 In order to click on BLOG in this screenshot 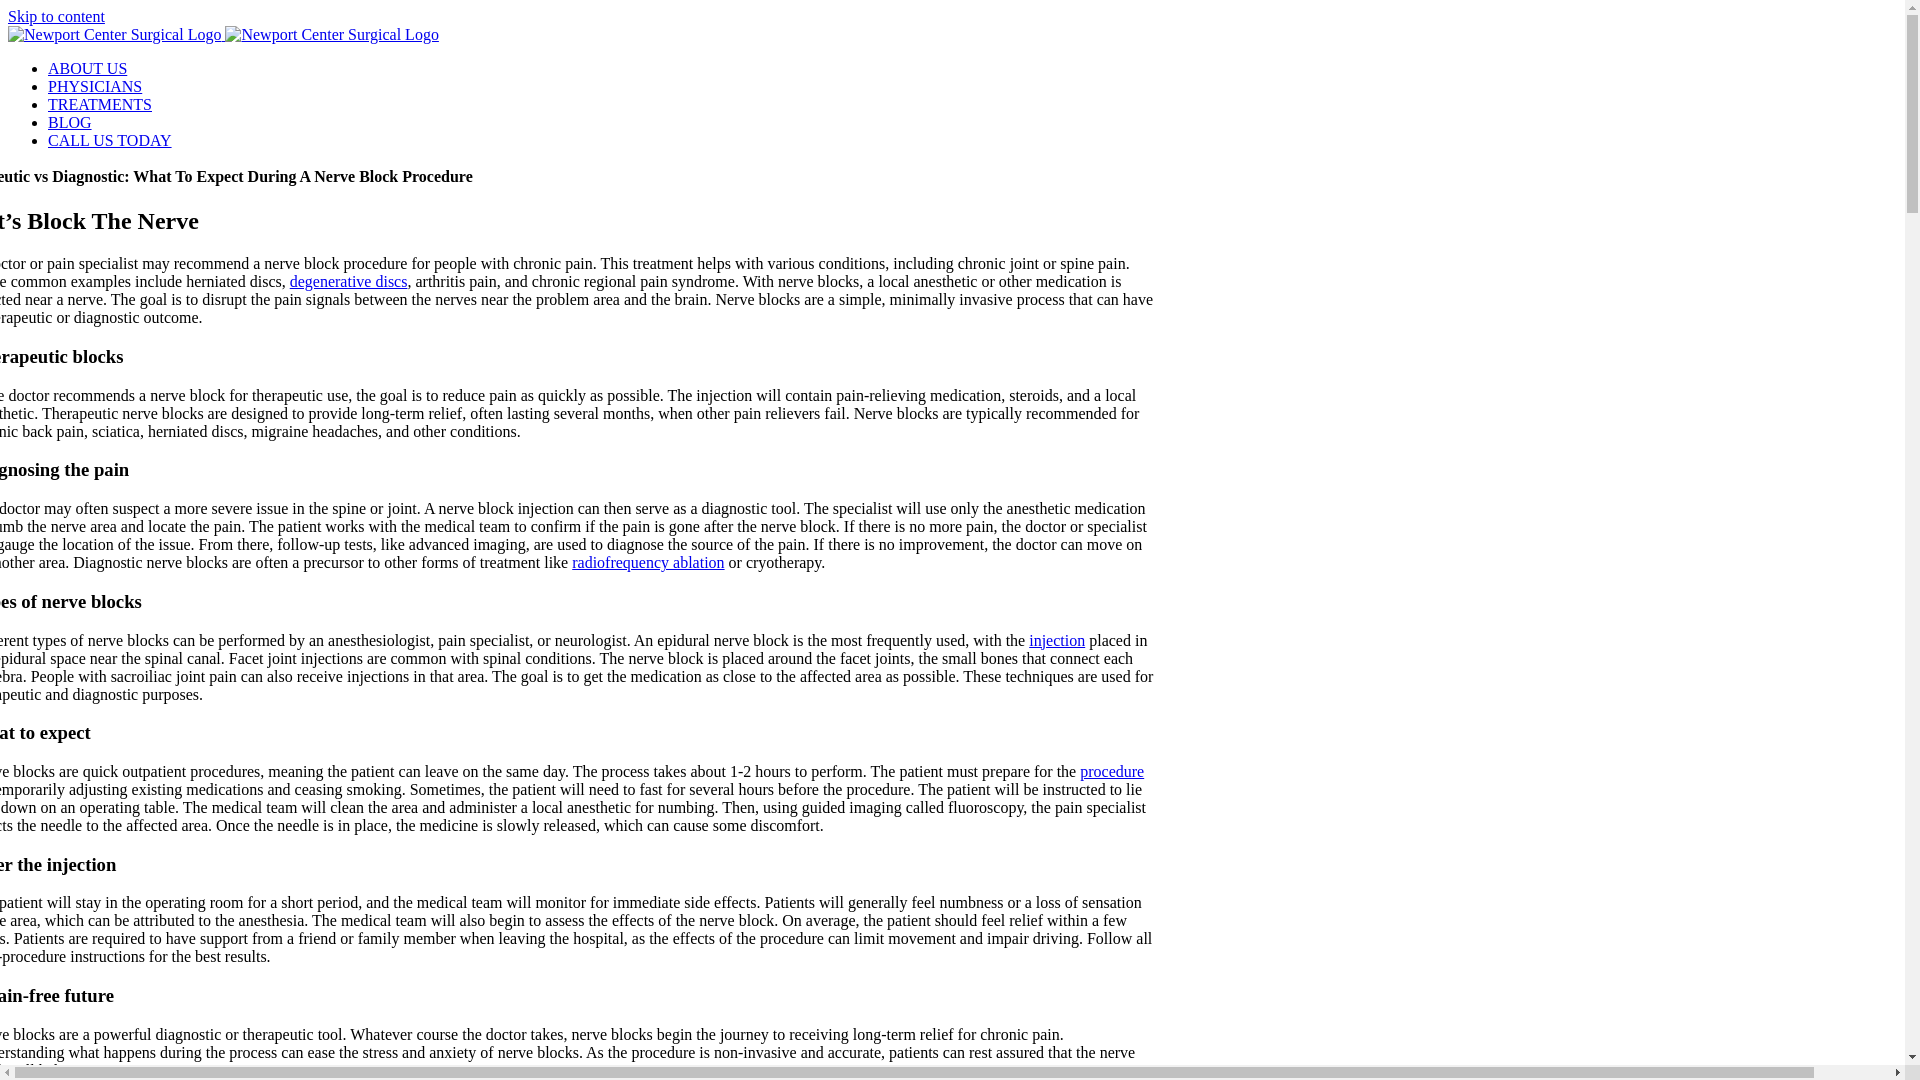, I will do `click(70, 122)`.